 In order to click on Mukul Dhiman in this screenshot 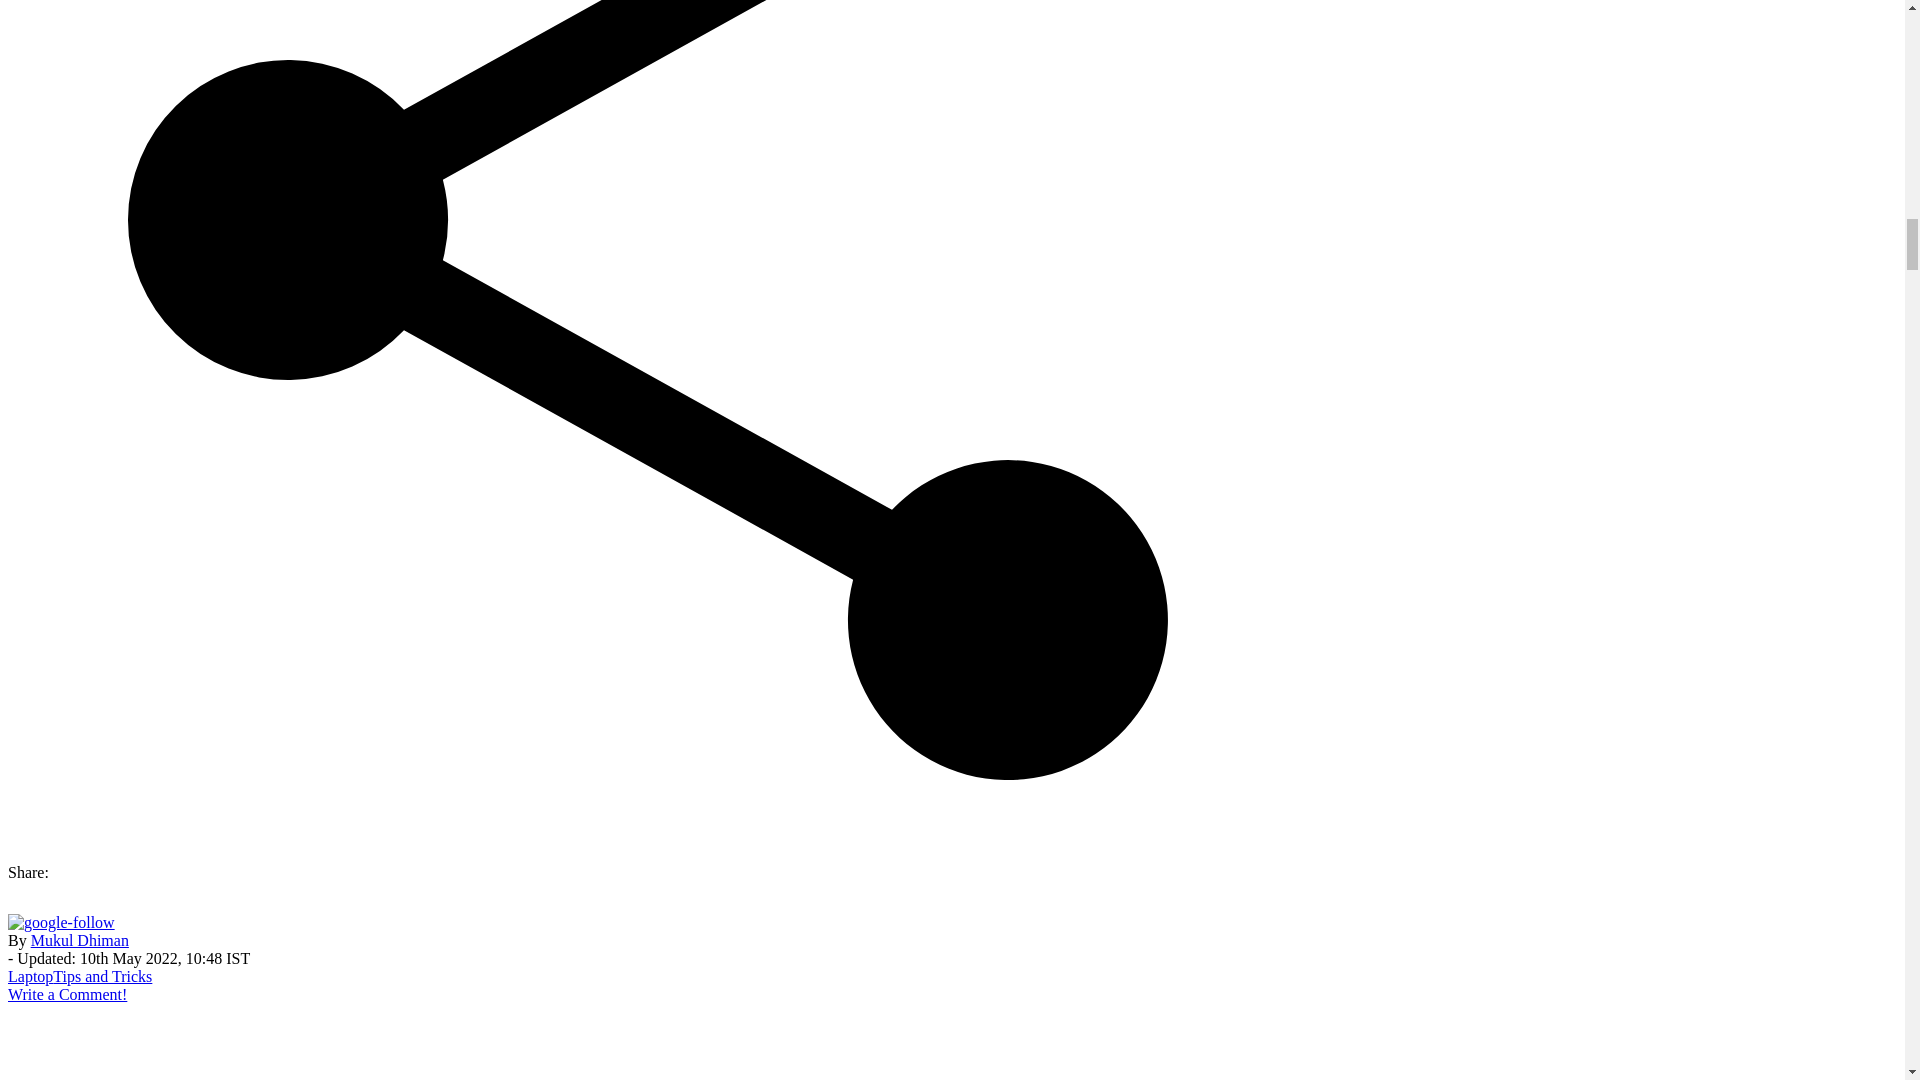, I will do `click(79, 940)`.